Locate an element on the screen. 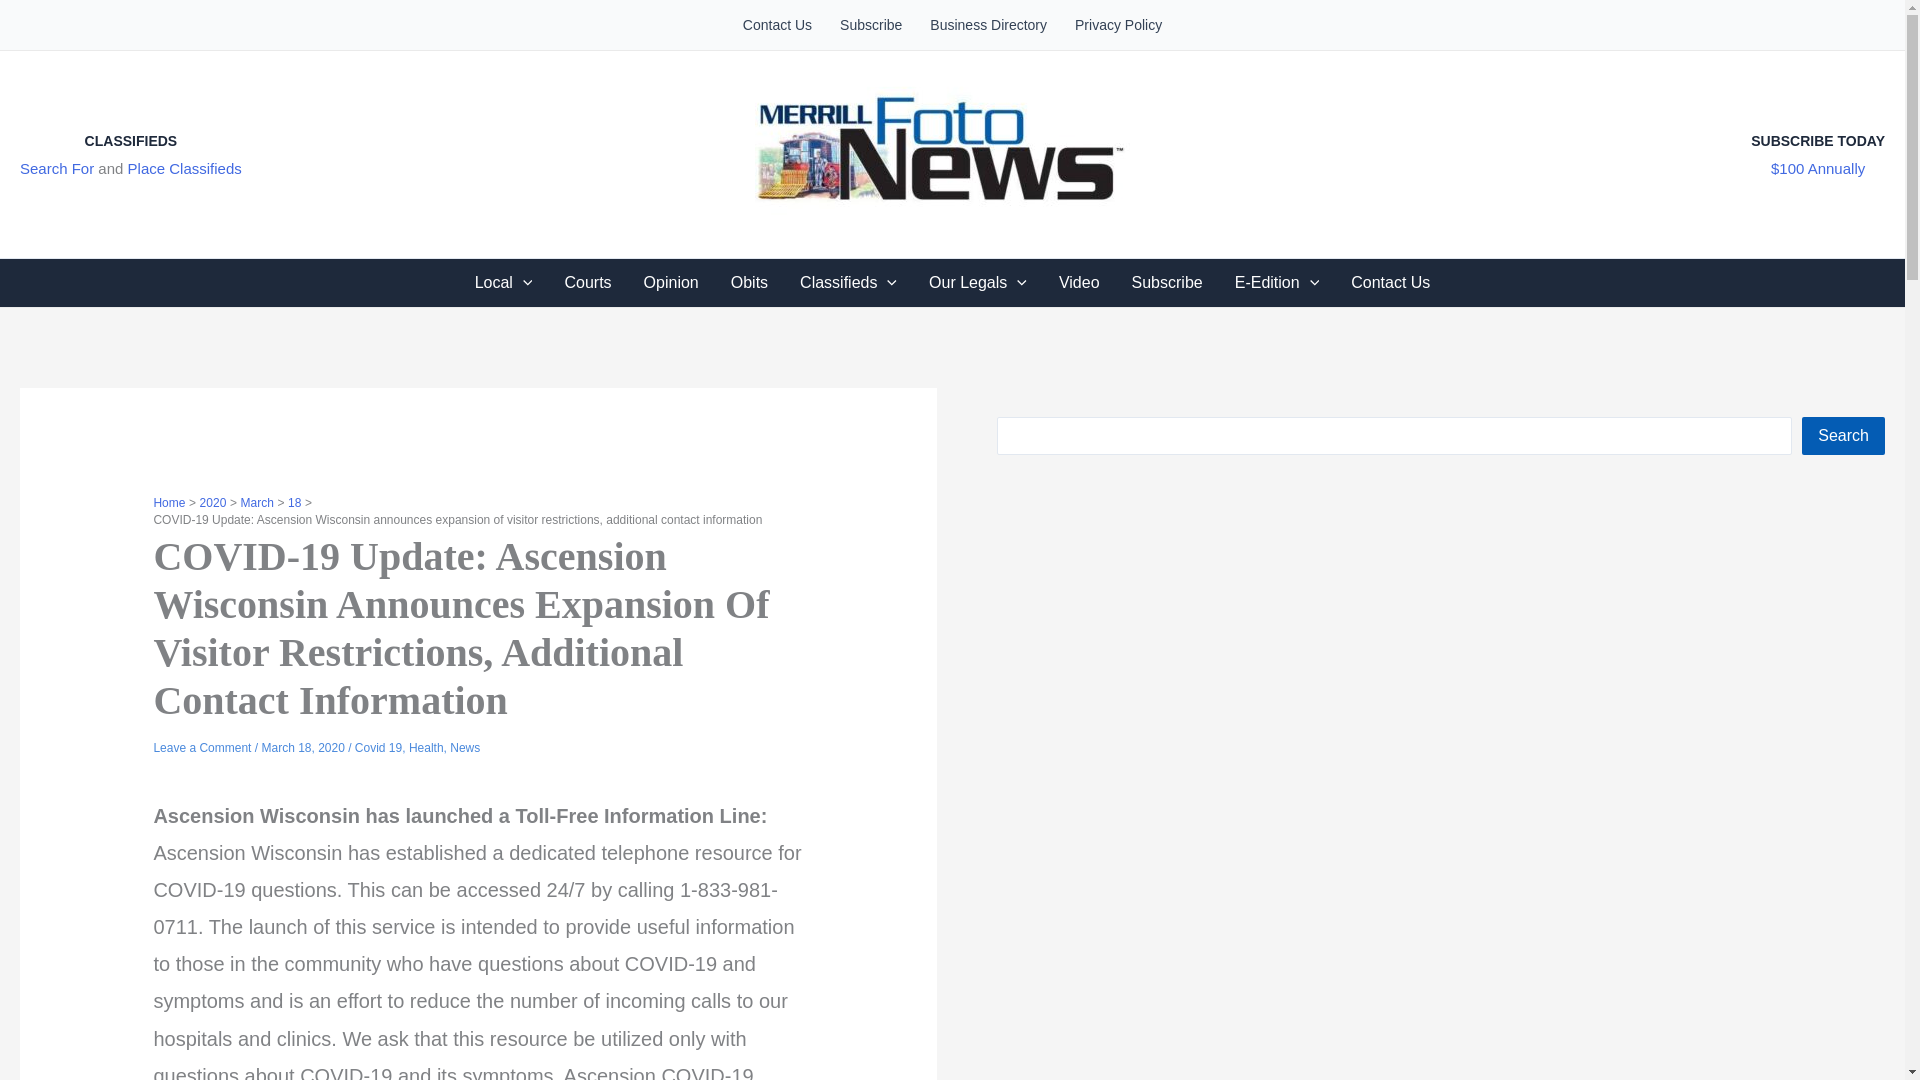 The height and width of the screenshot is (1080, 1920). Classifieds is located at coordinates (848, 282).